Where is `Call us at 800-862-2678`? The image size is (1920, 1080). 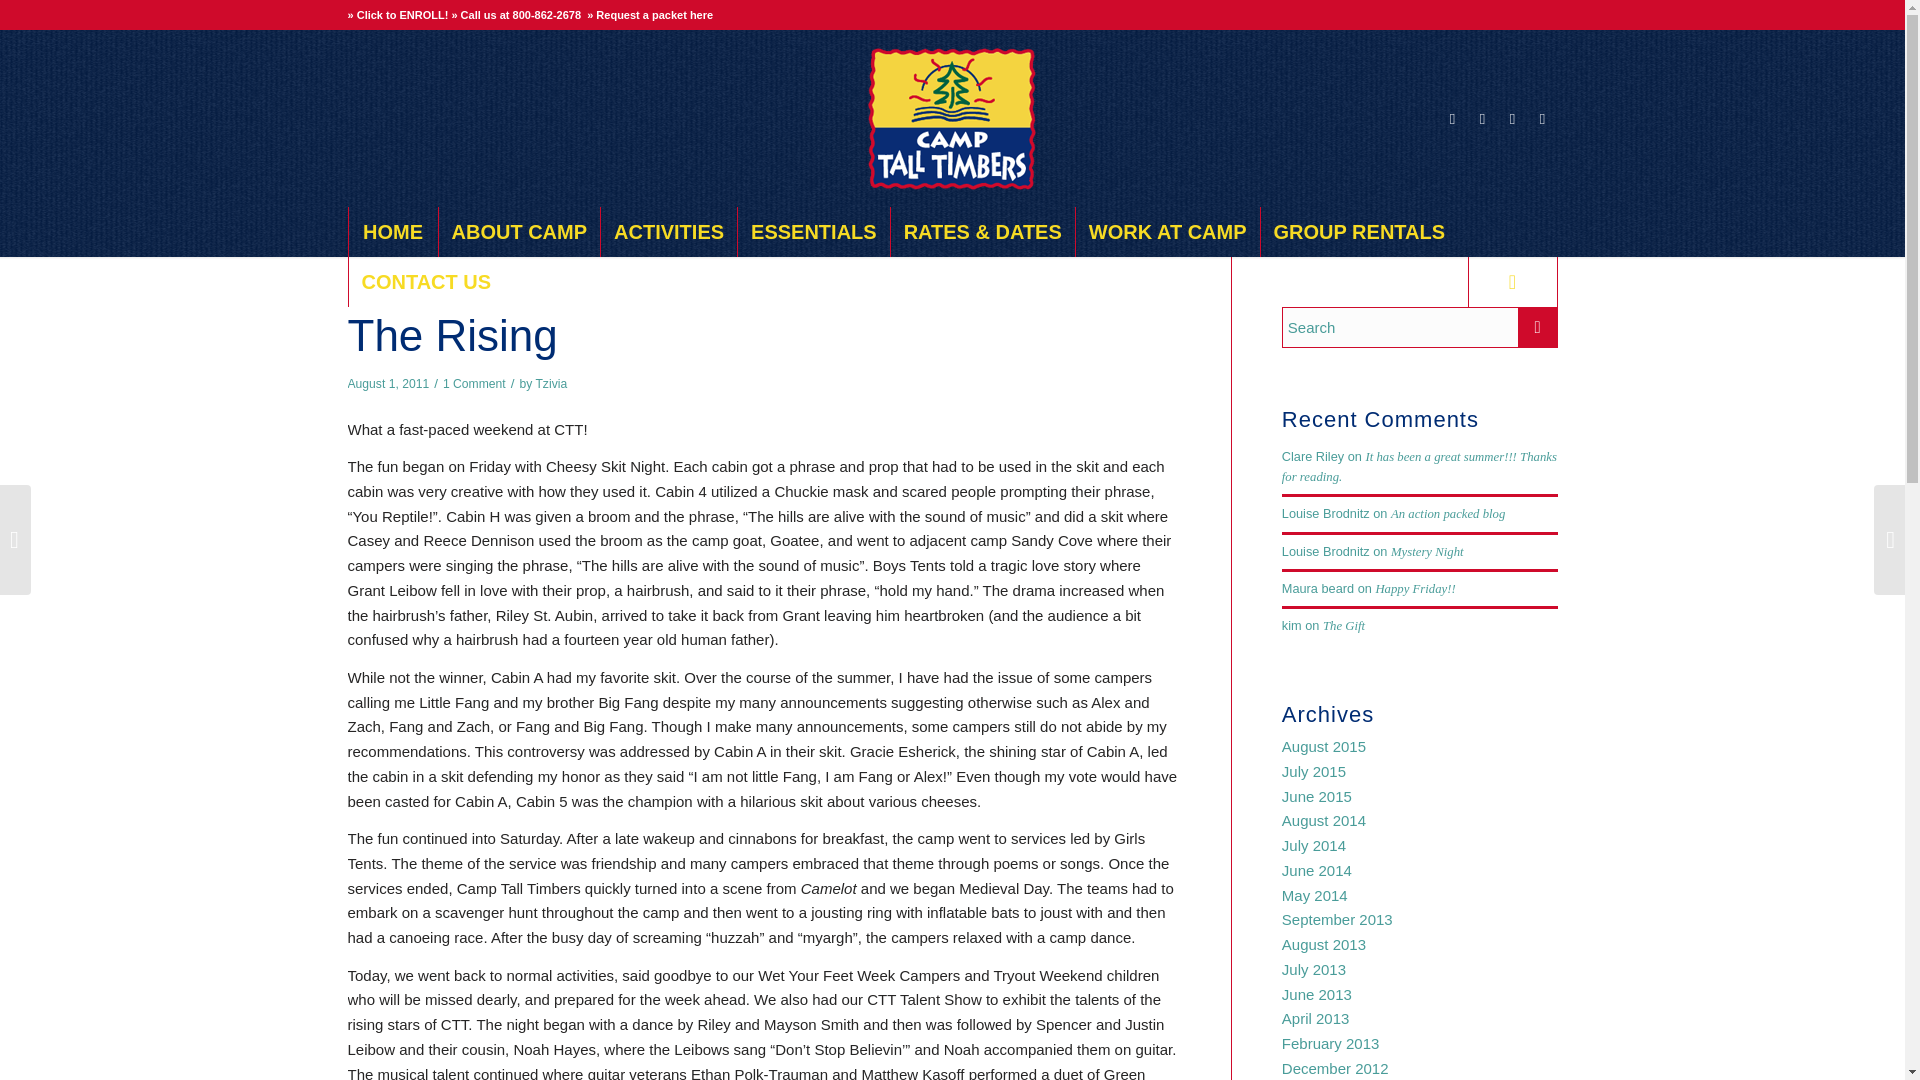 Call us at 800-862-2678 is located at coordinates (520, 14).